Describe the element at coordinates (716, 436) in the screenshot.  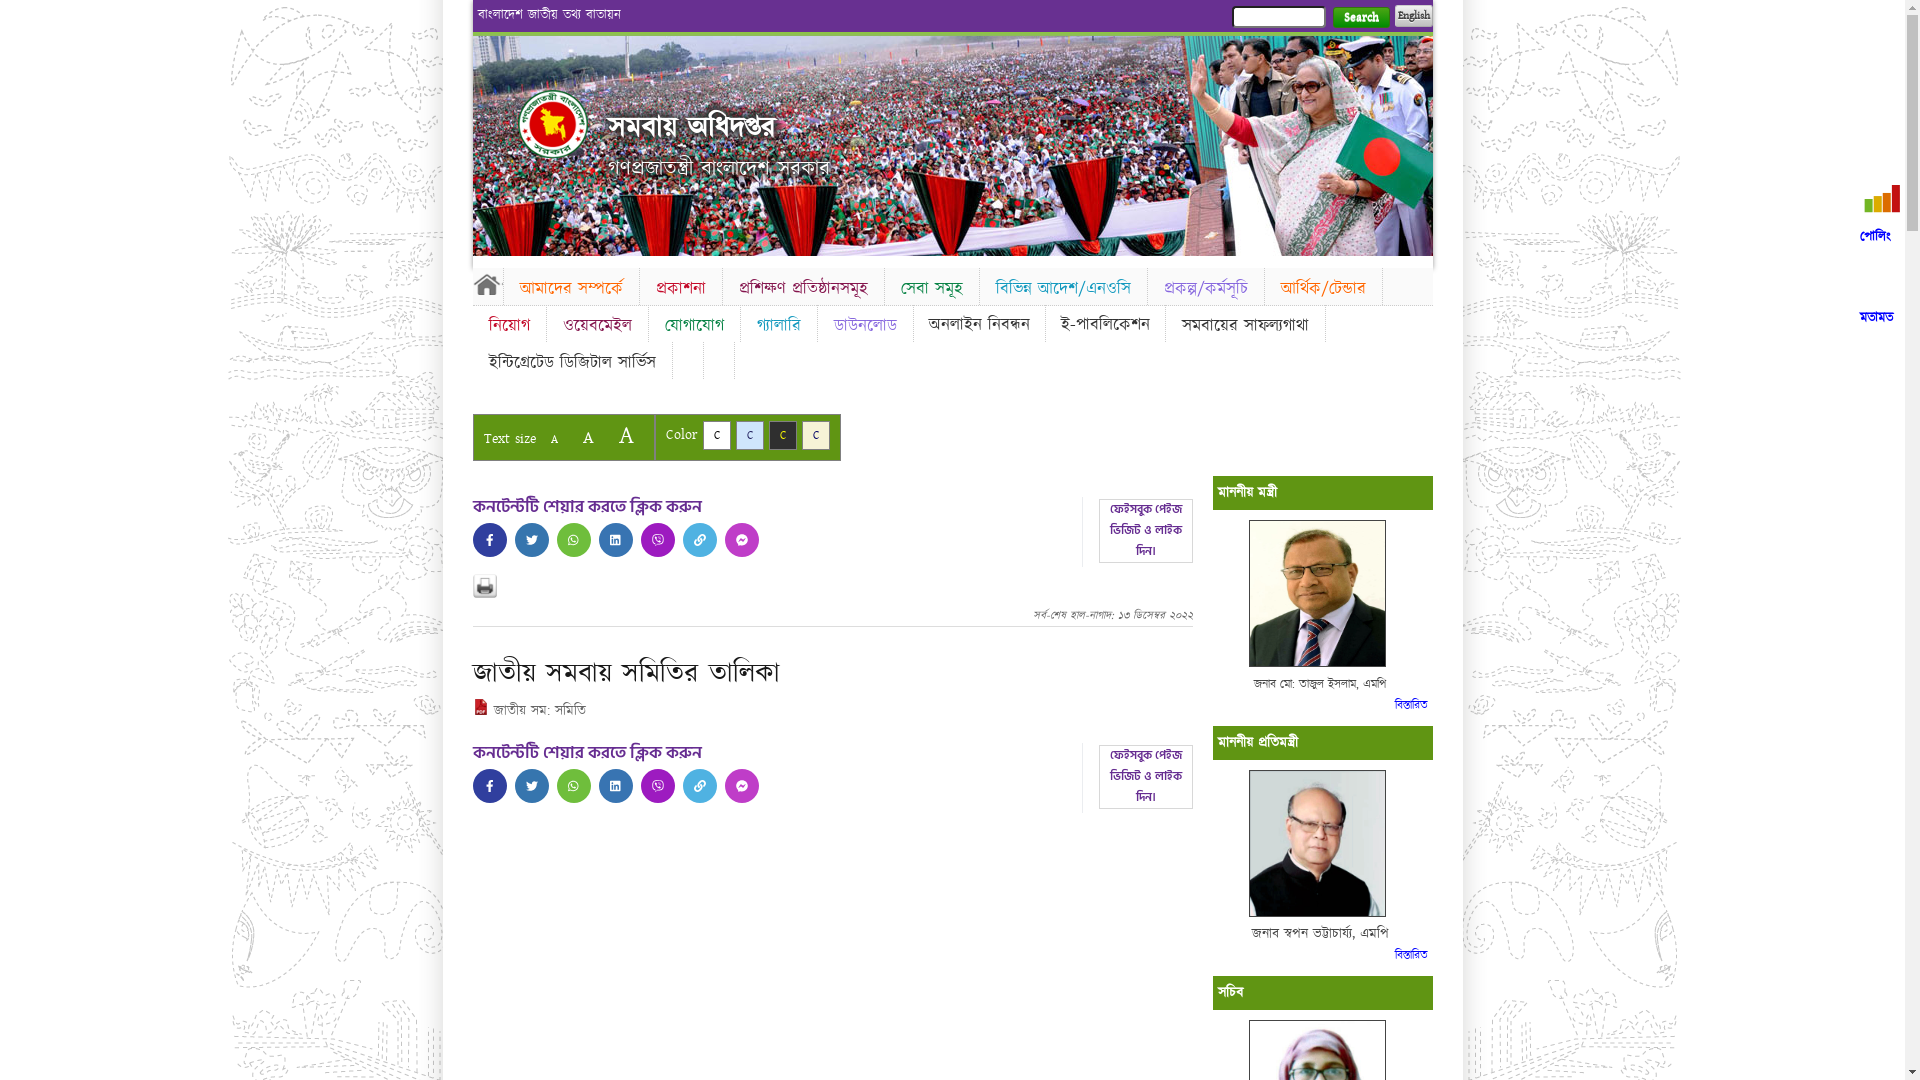
I see `C` at that location.